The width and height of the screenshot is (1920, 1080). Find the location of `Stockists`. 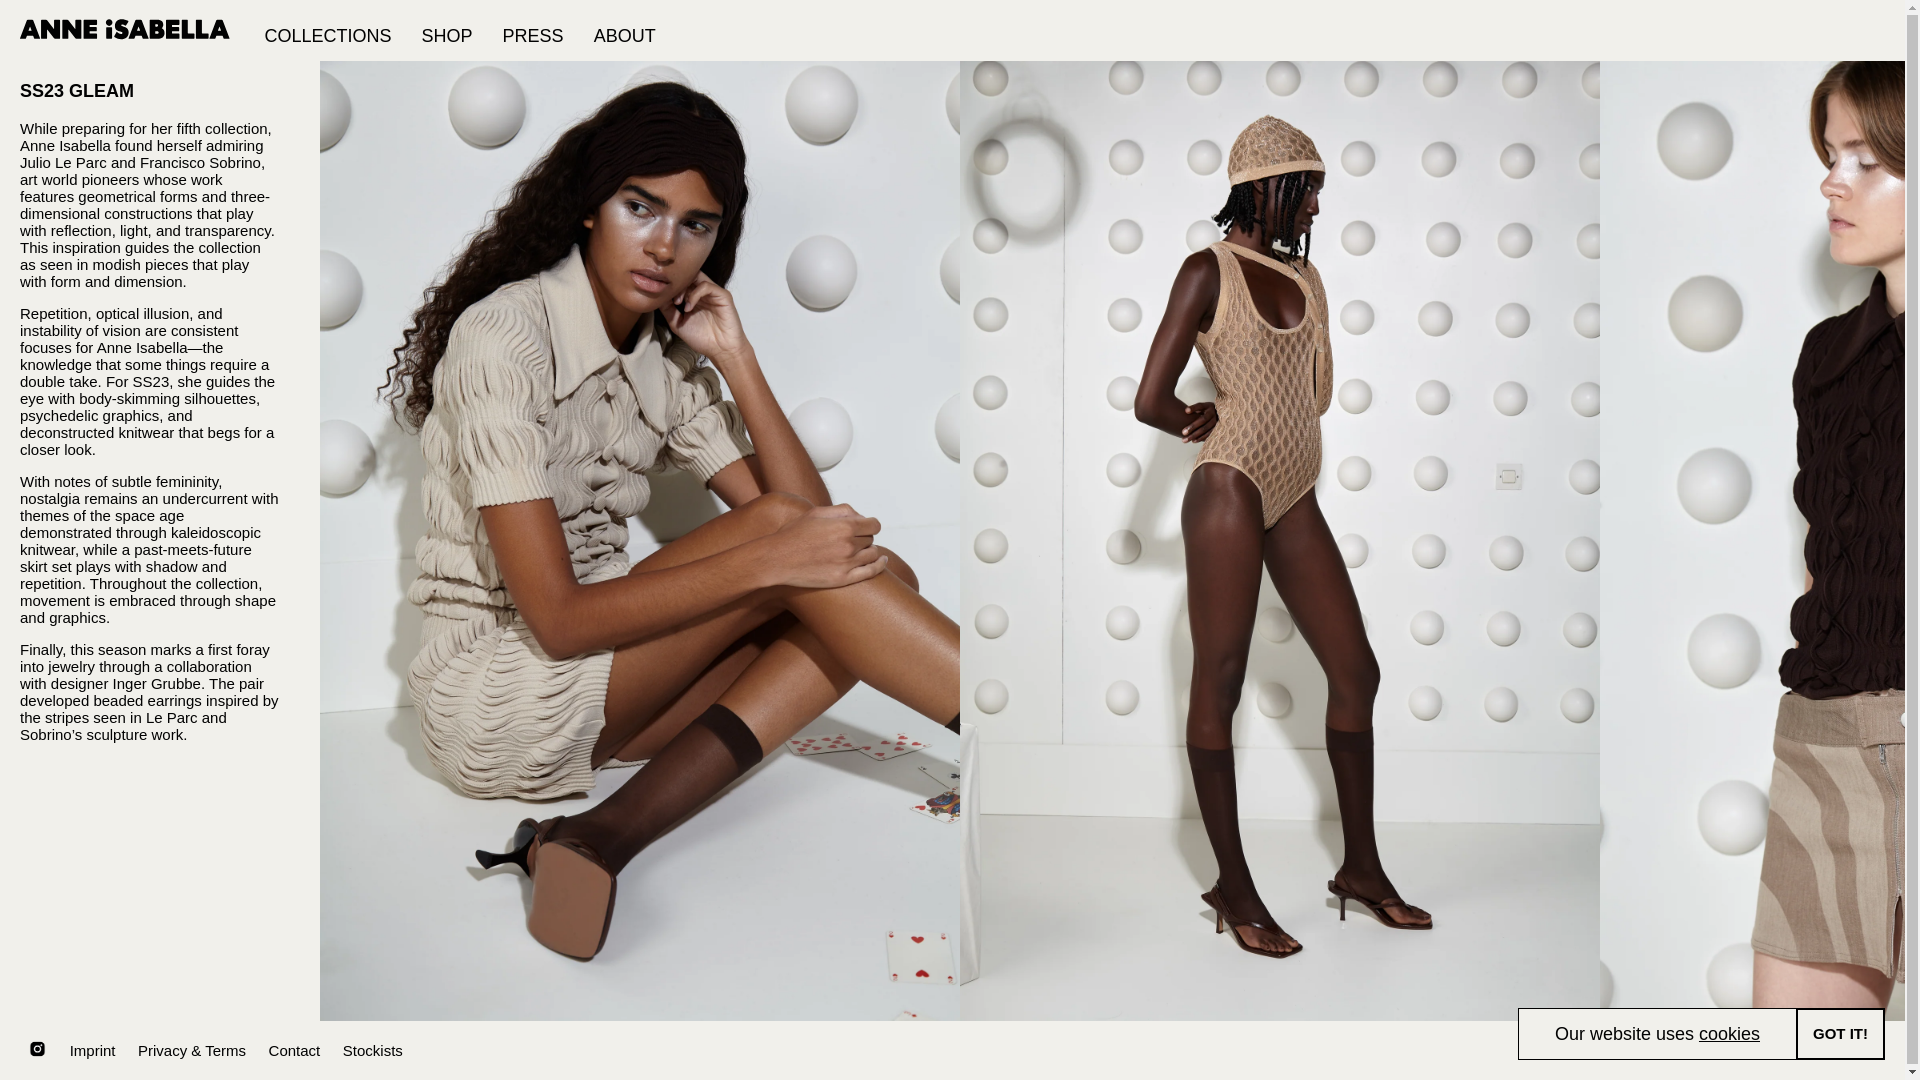

Stockists is located at coordinates (373, 1050).